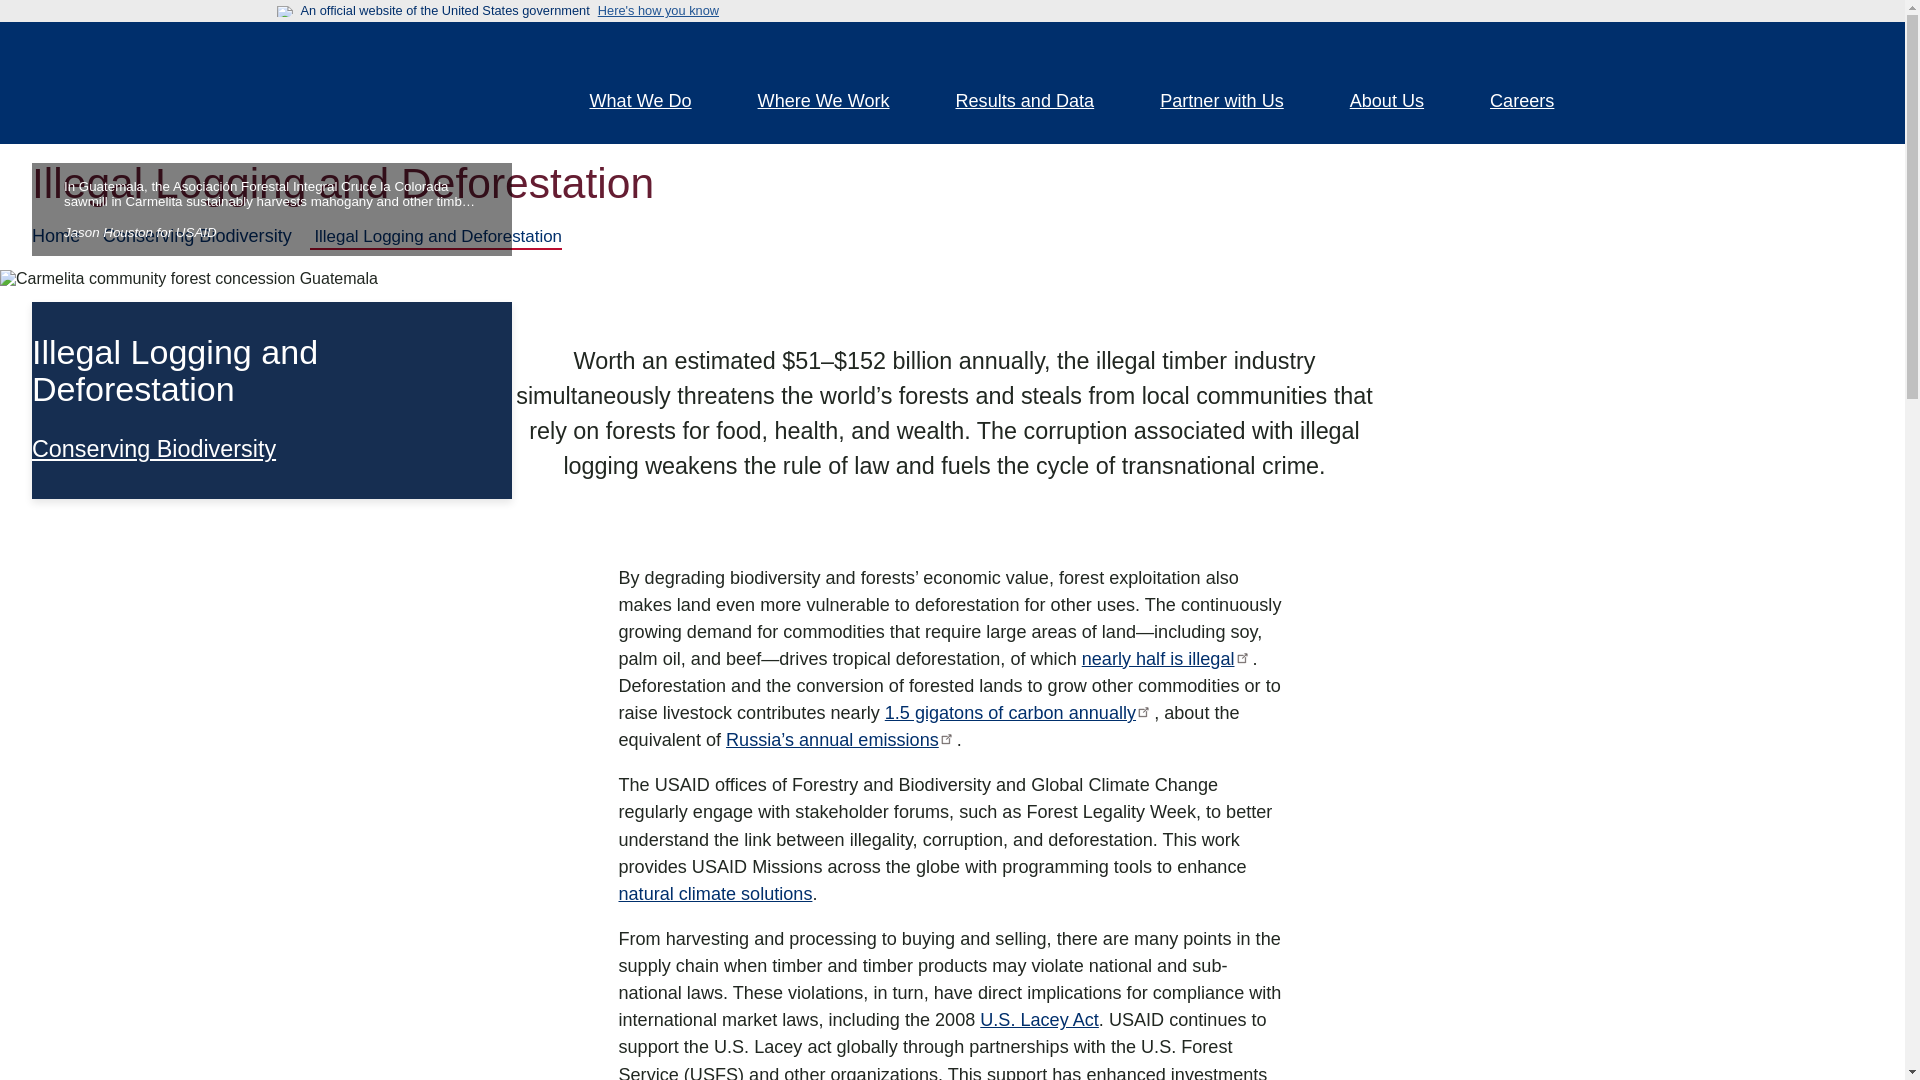 The width and height of the screenshot is (1920, 1080). Describe the element at coordinates (1233, 103) in the screenshot. I see `Partner with Us` at that location.